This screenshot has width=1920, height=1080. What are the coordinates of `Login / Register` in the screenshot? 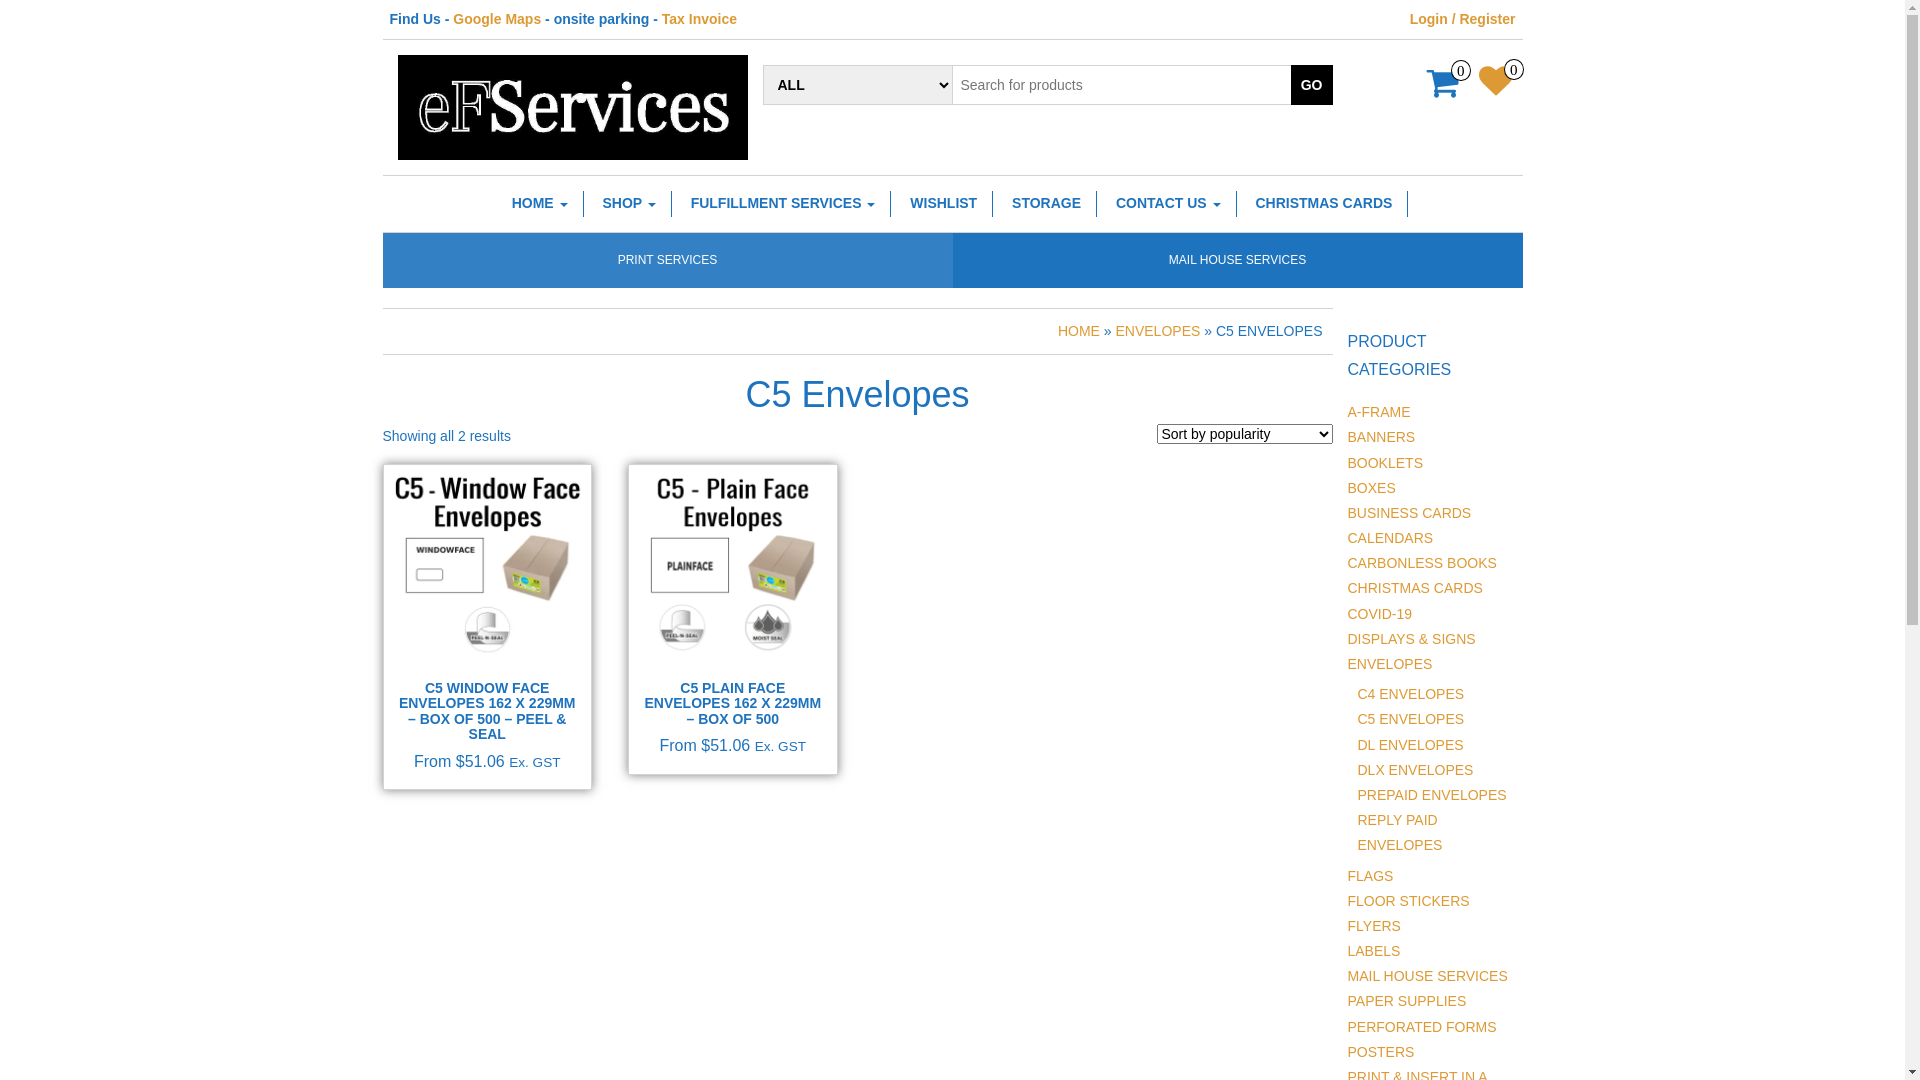 It's located at (1463, 19).